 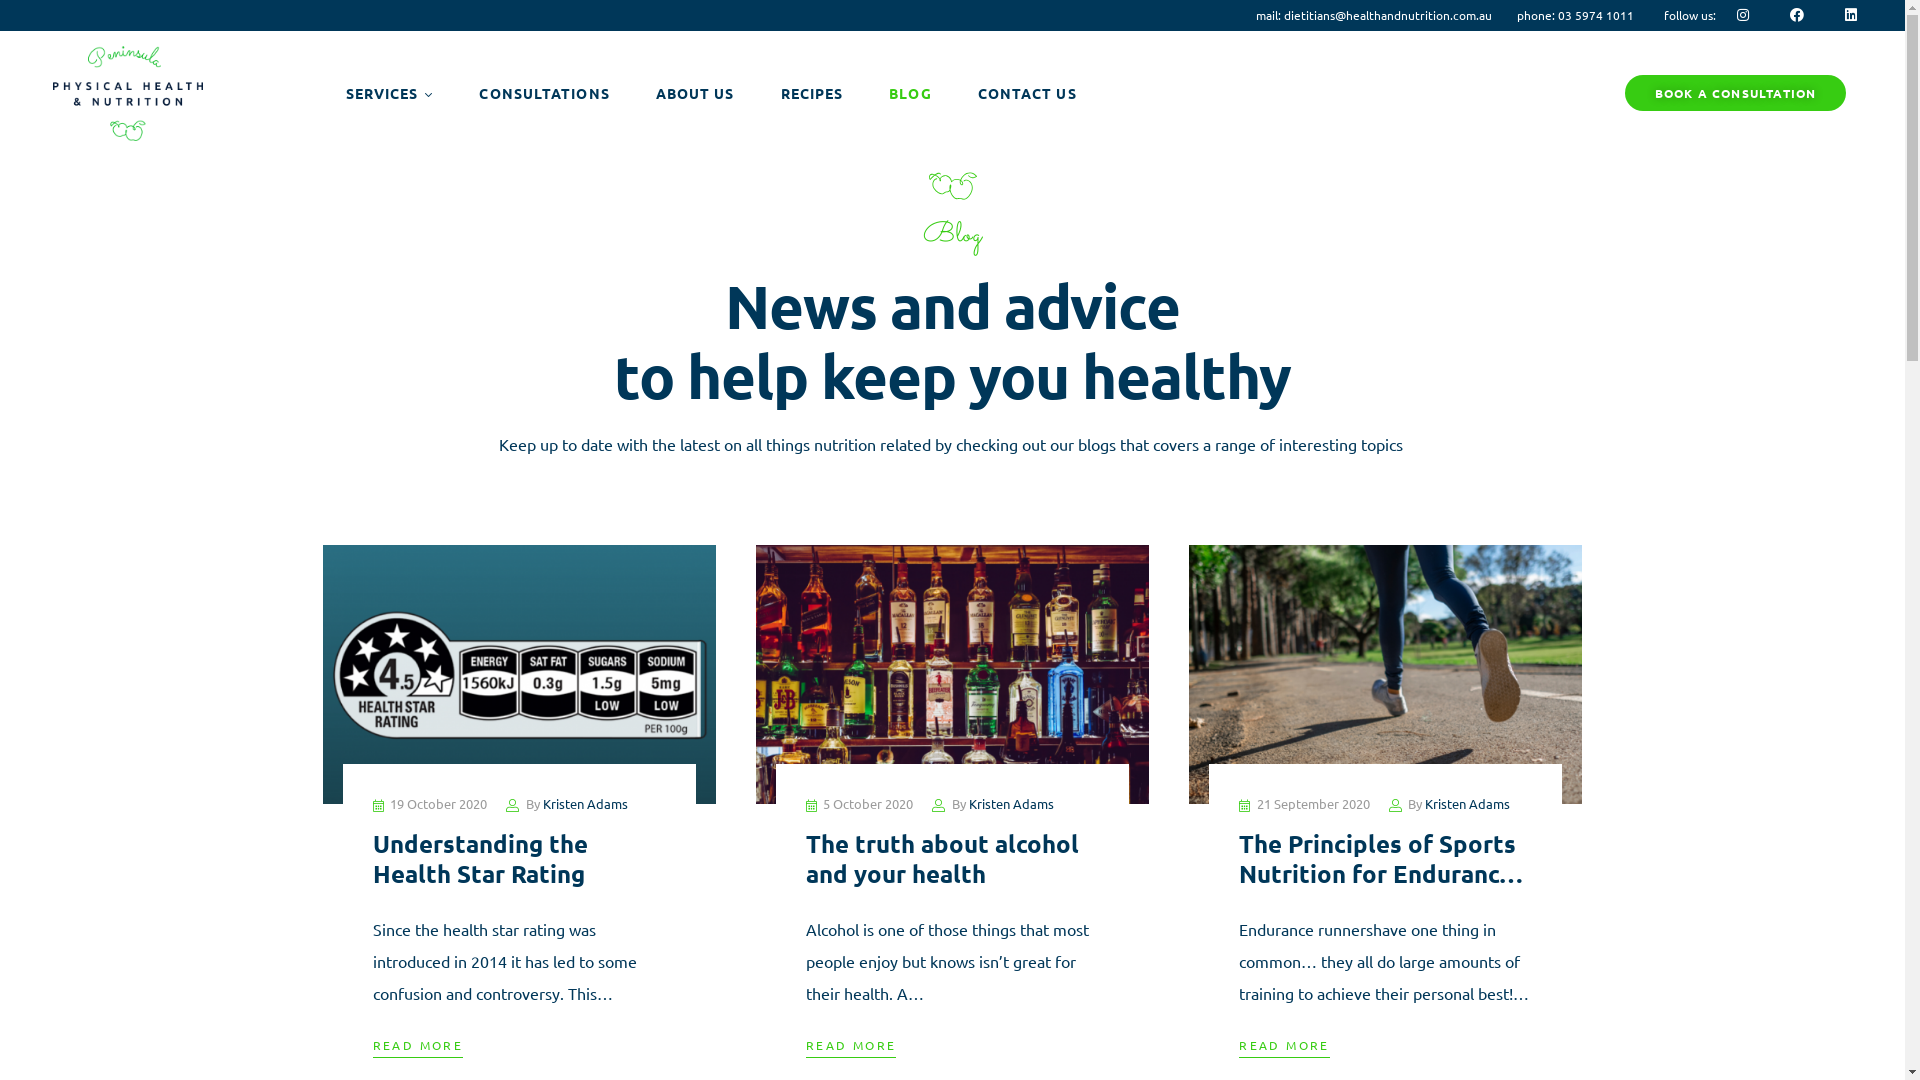 What do you see at coordinates (1596, 15) in the screenshot?
I see `03 5974 1011` at bounding box center [1596, 15].